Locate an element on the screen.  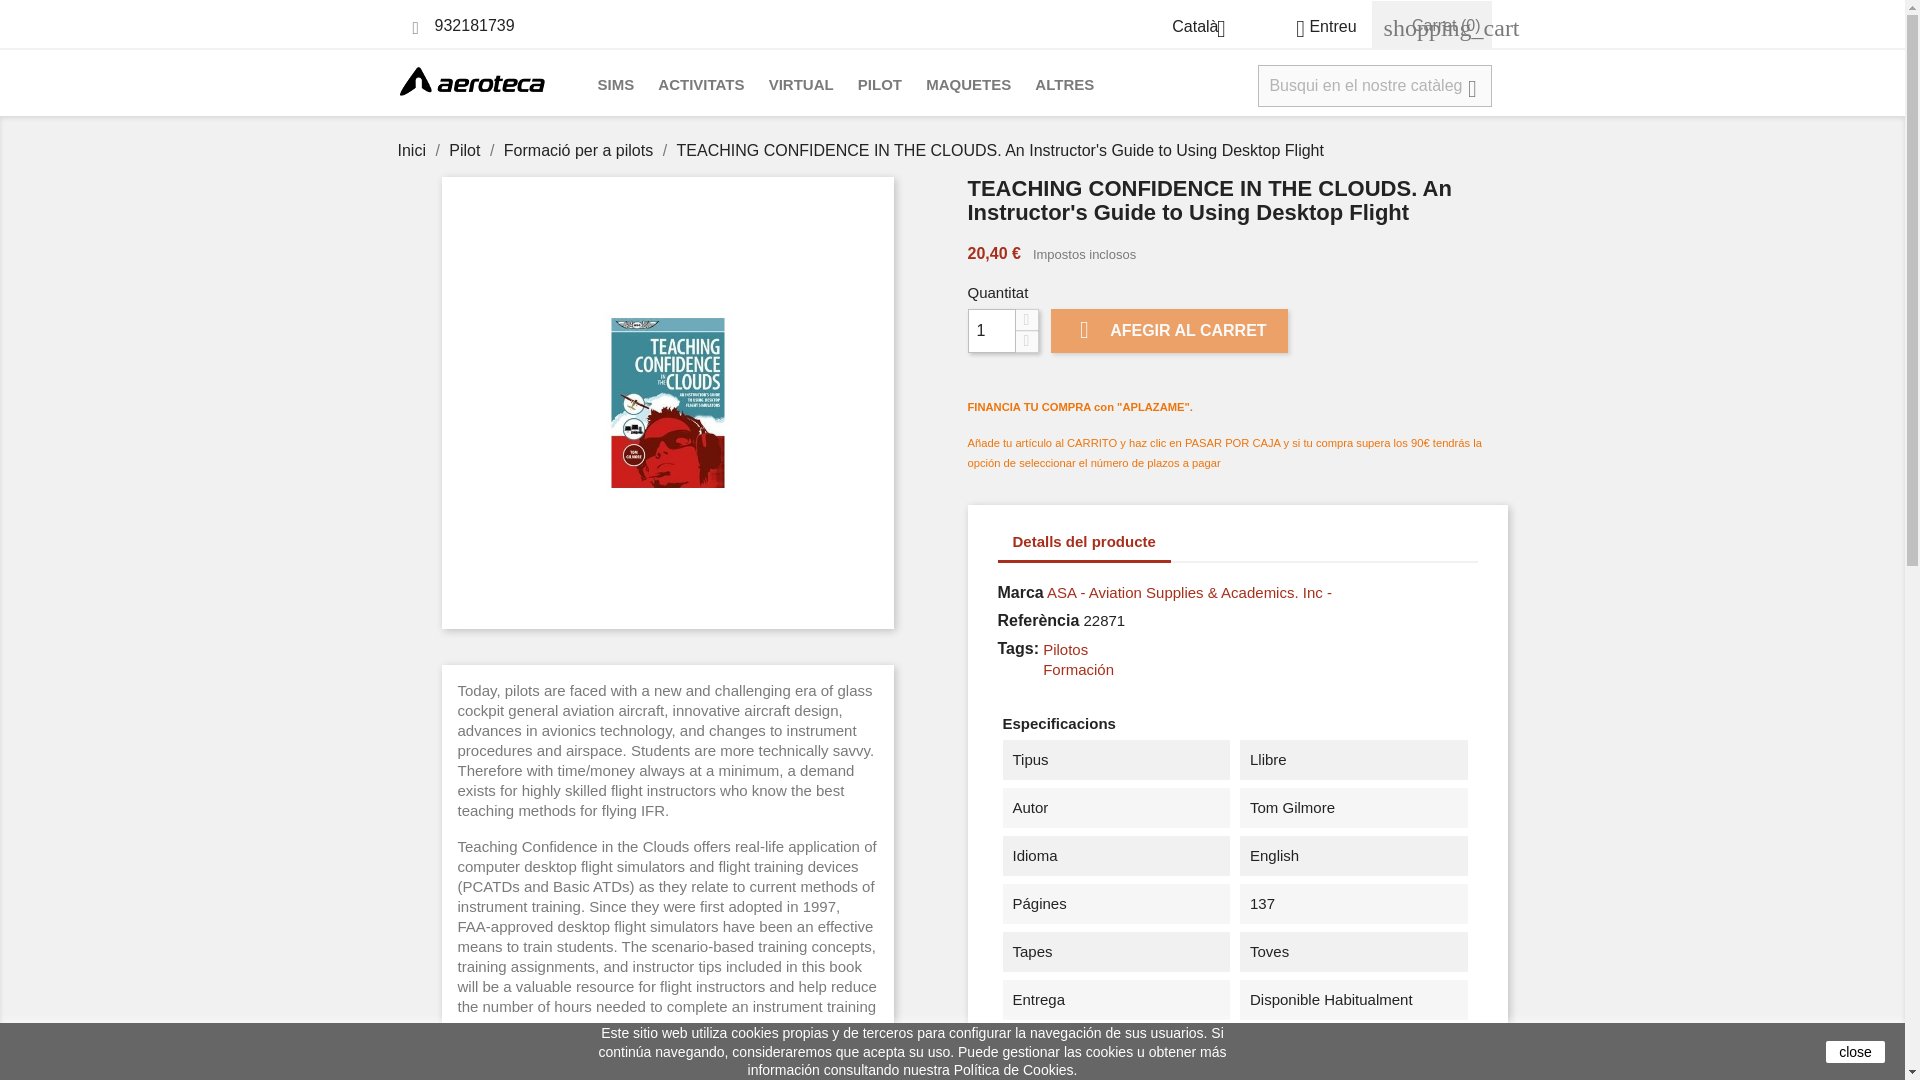
VIRTUAL is located at coordinates (801, 86).